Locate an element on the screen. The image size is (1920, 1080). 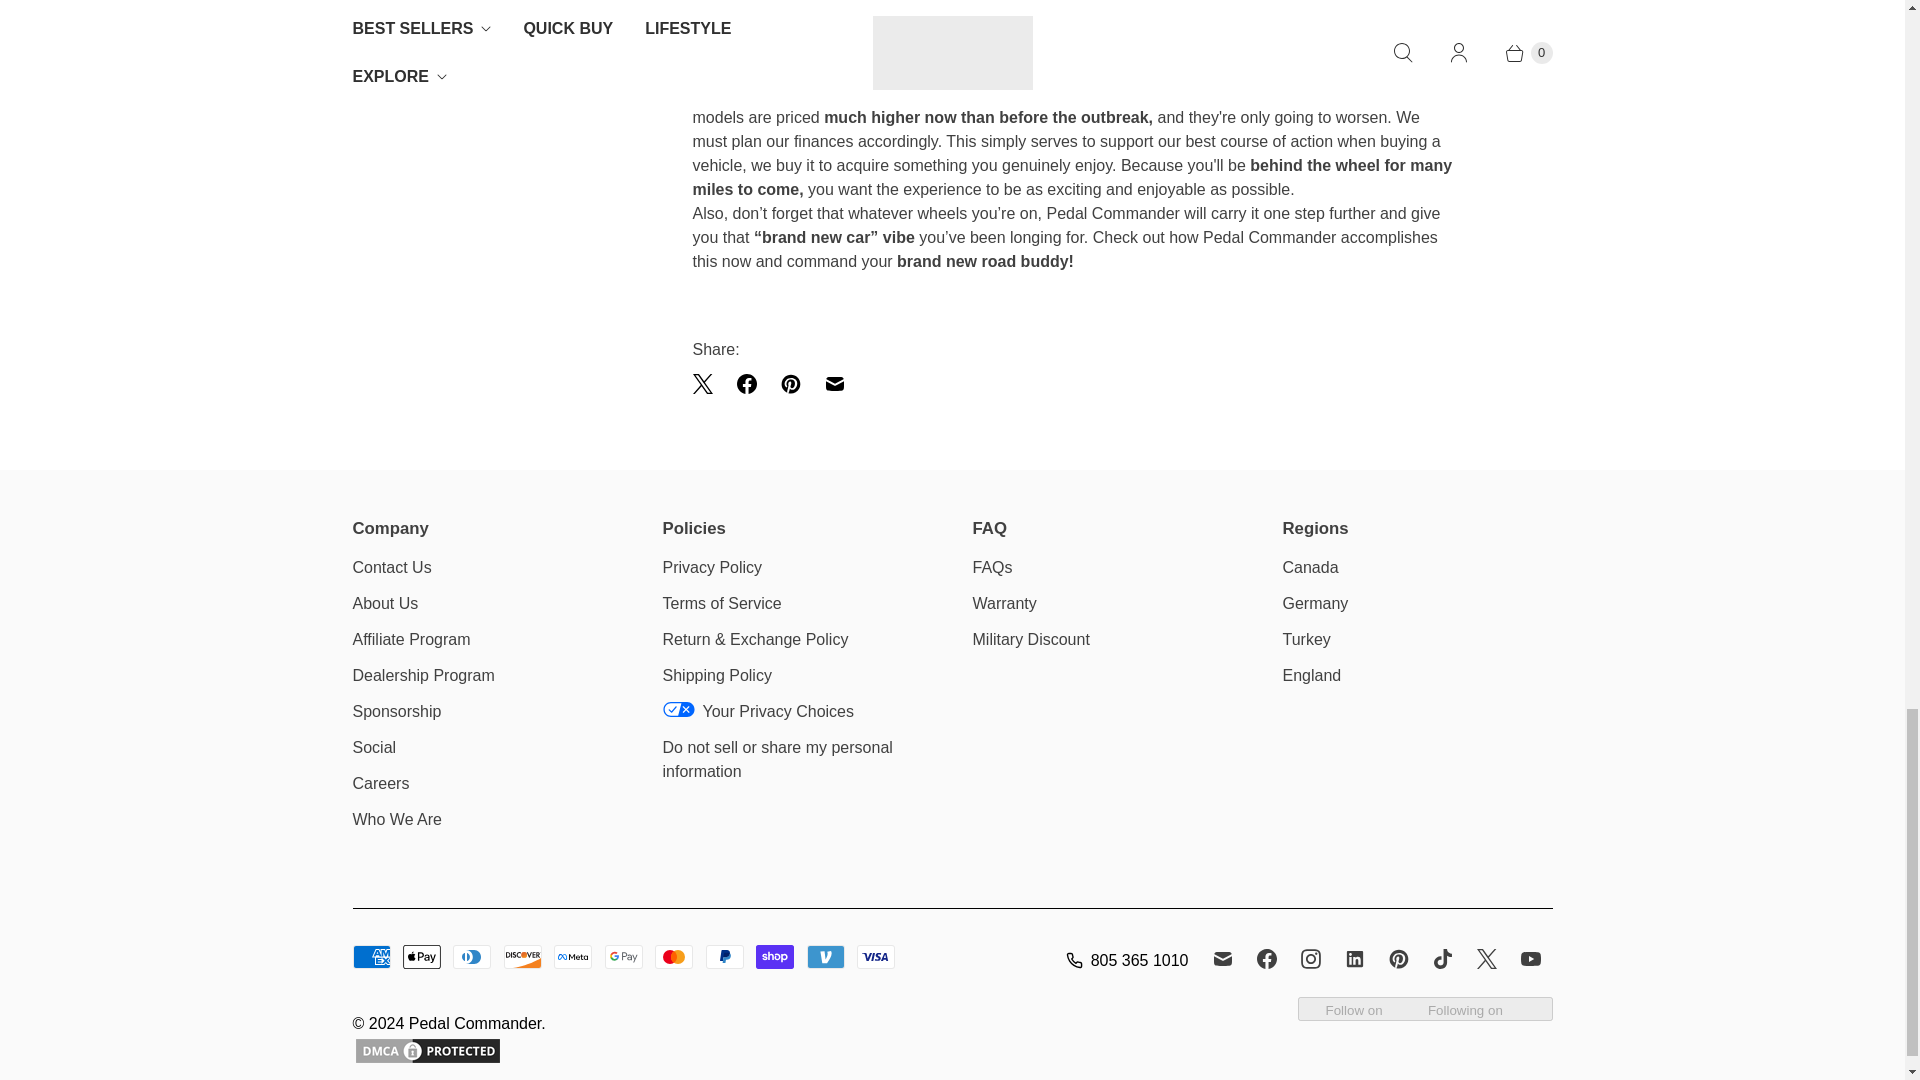
Share this on Pinterest is located at coordinates (790, 384).